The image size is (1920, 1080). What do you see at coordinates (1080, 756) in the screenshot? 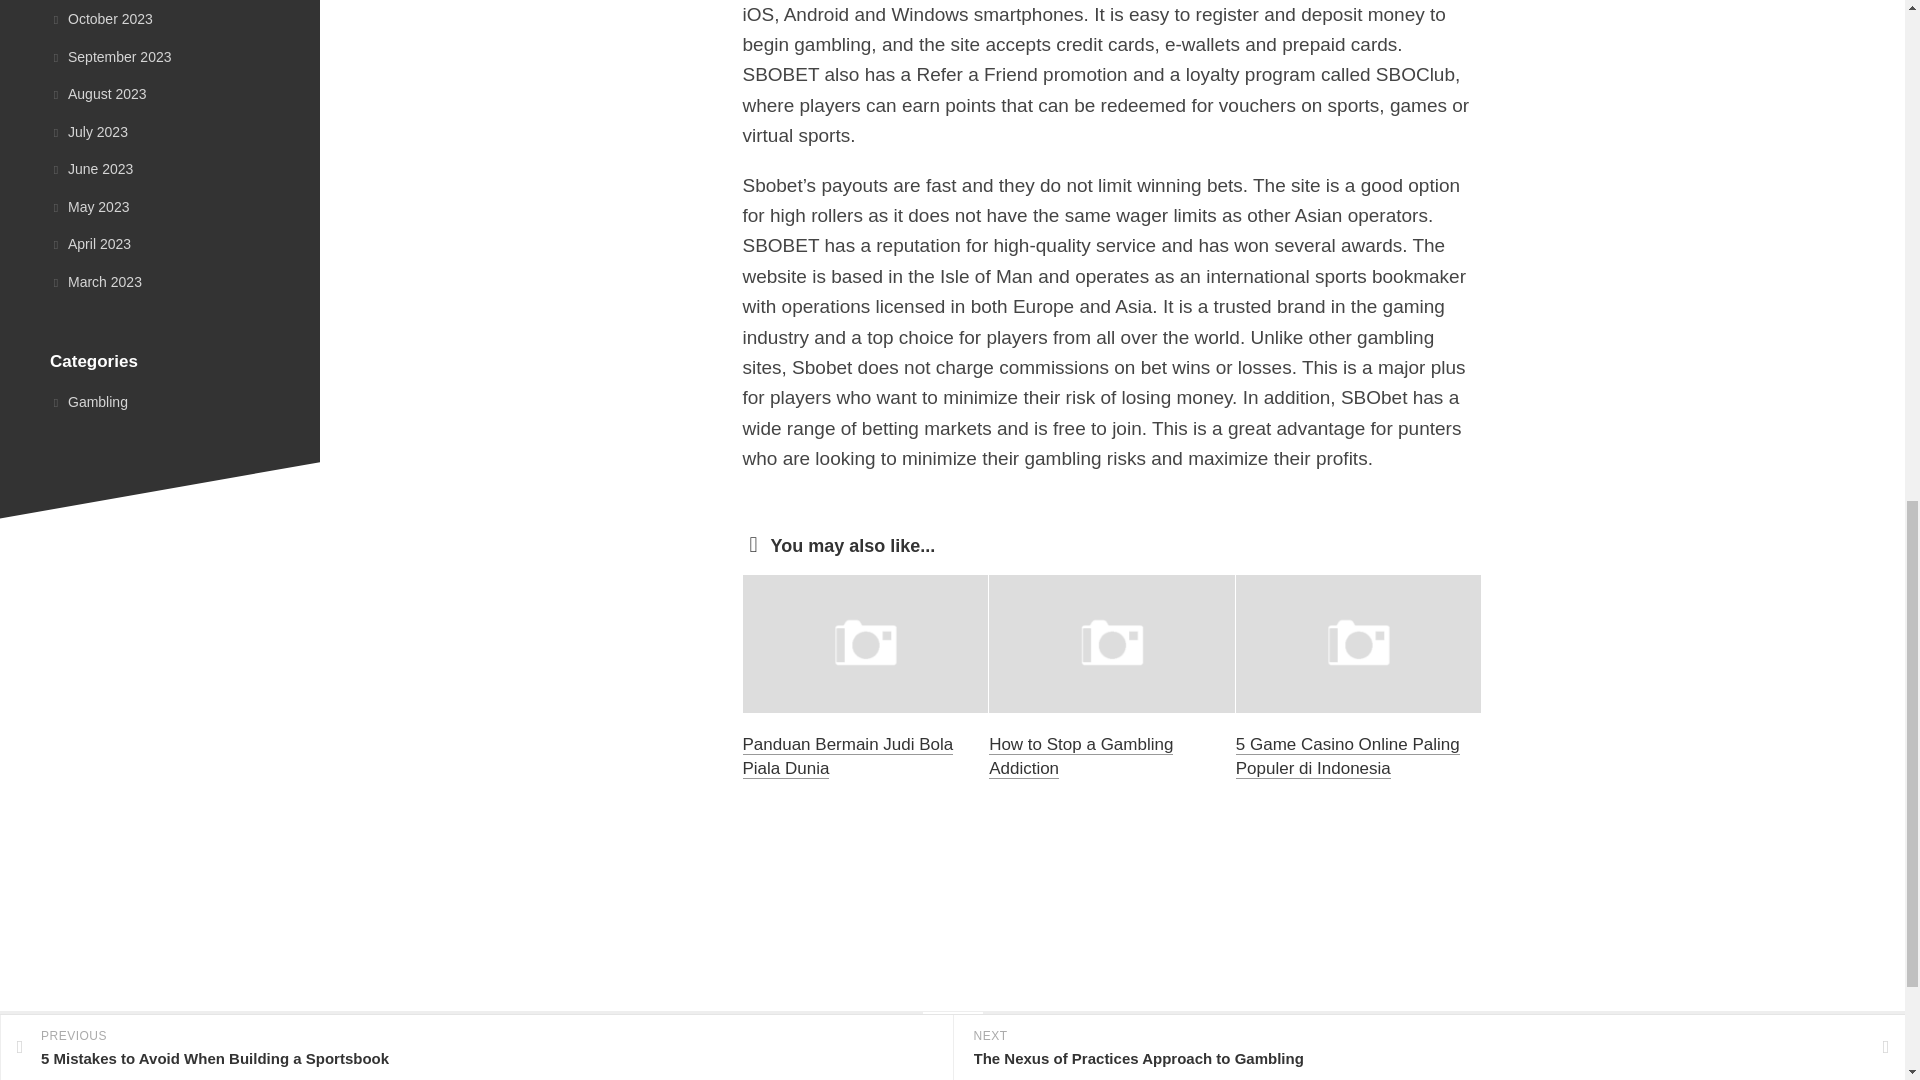
I see `How to Stop a Gambling Addiction` at bounding box center [1080, 756].